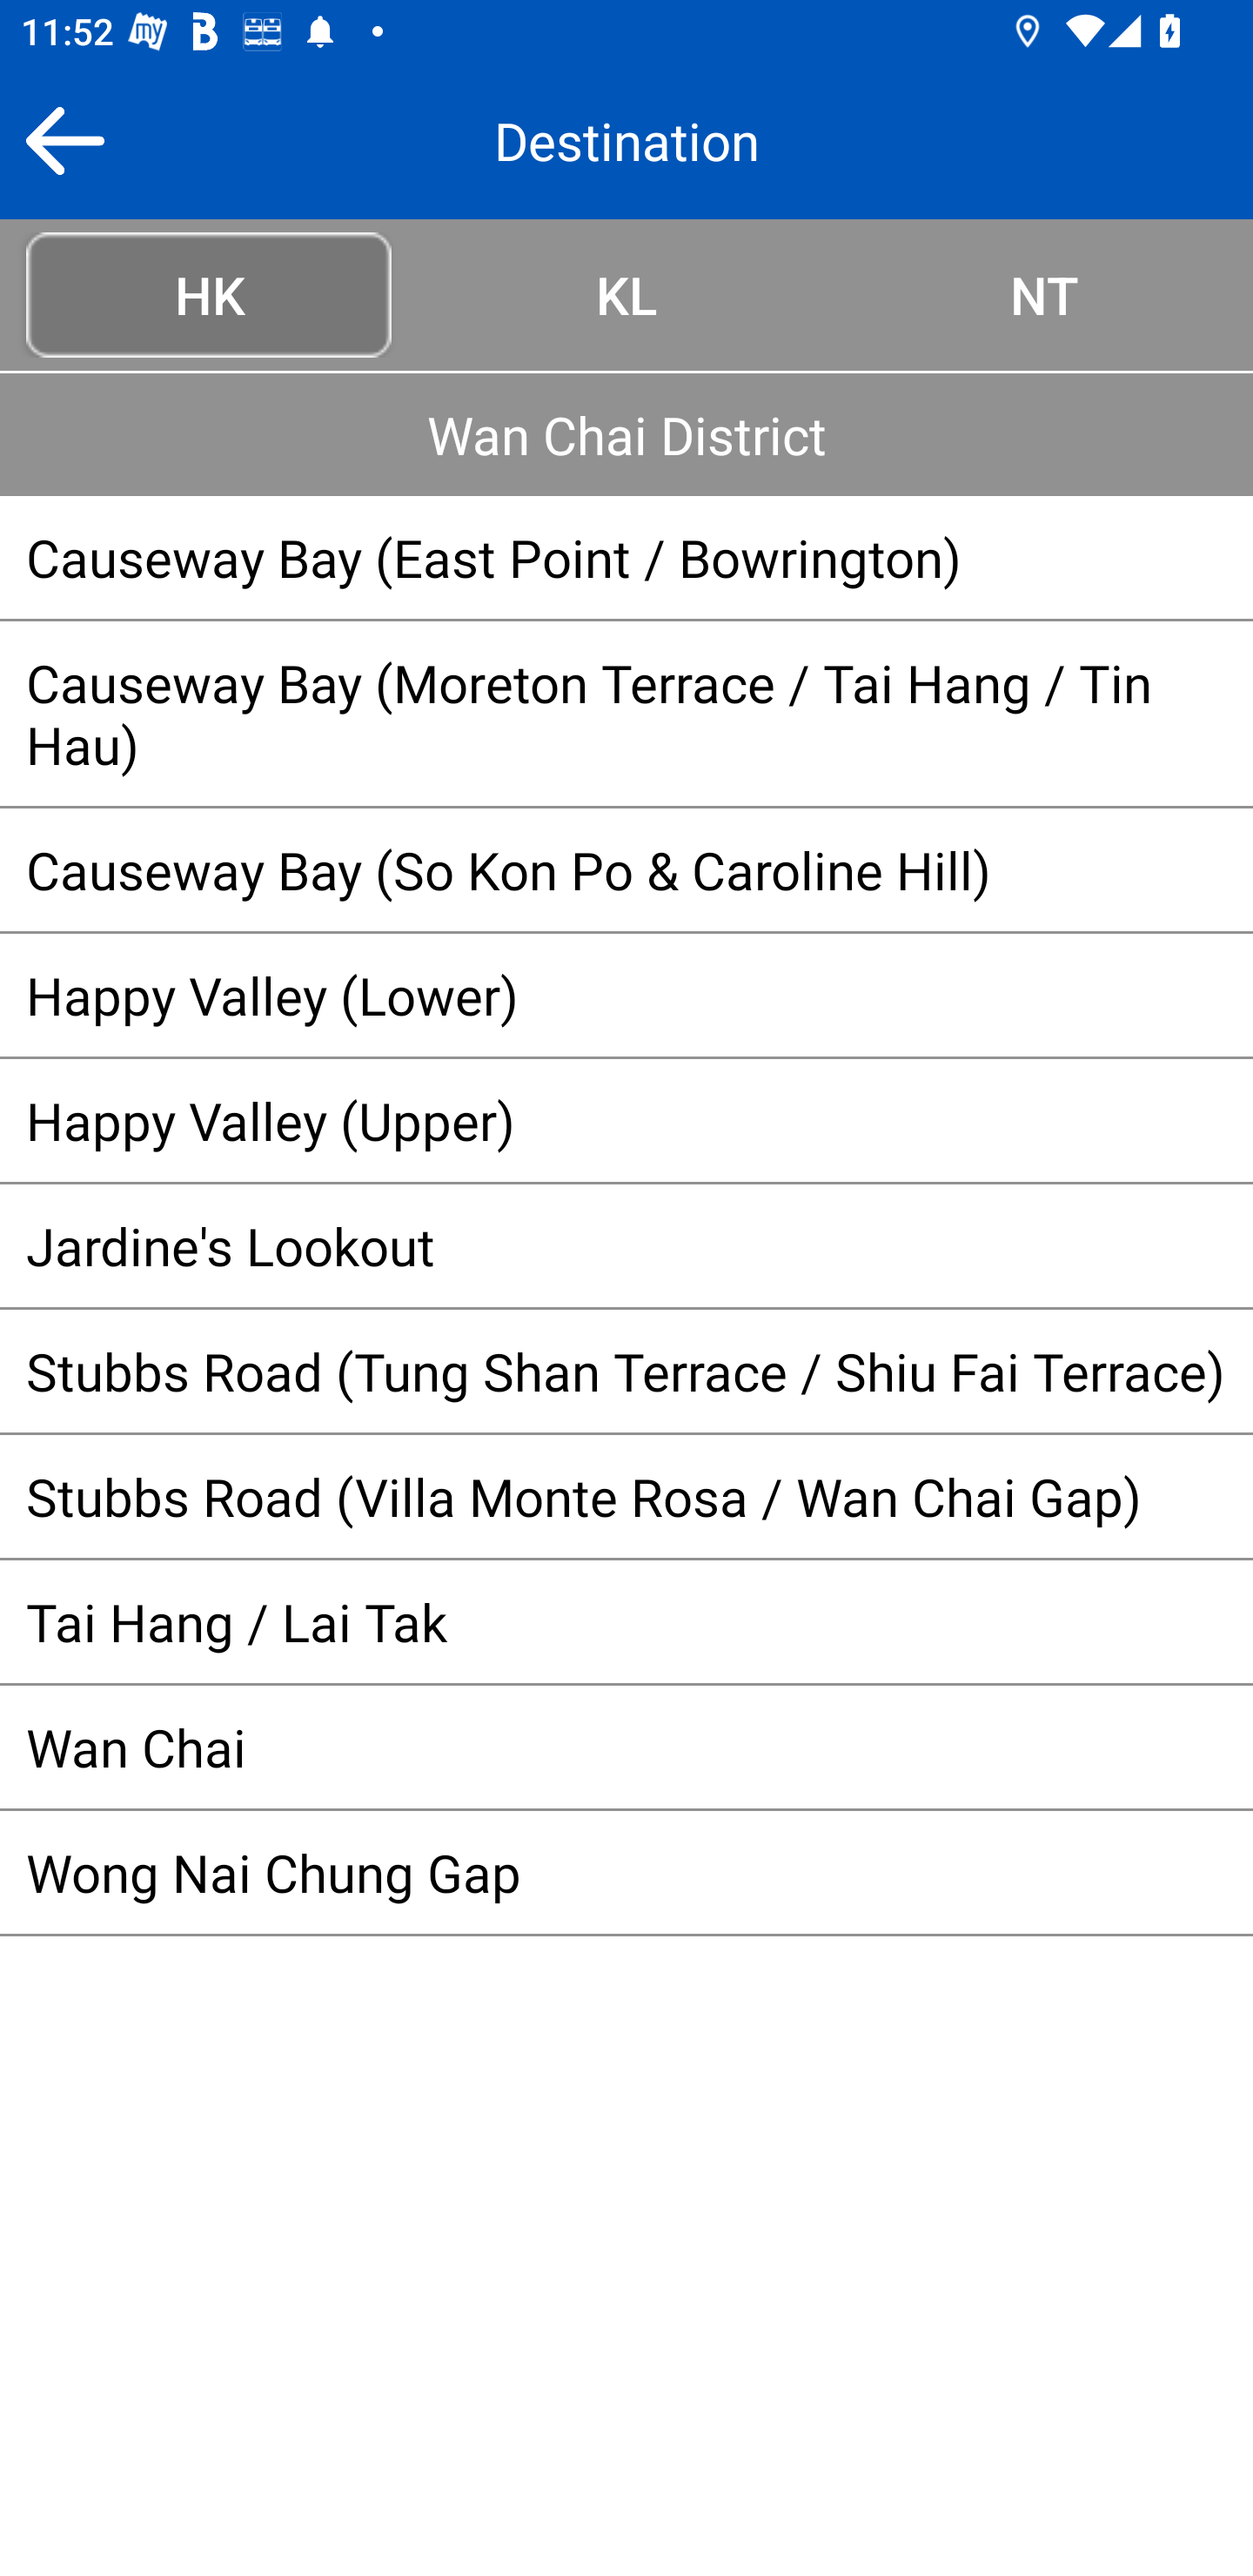 The image size is (1253, 2576). What do you see at coordinates (626, 1370) in the screenshot?
I see `Stubbs Road (Tung Shan Terrace / Shiu Fai Terrace)` at bounding box center [626, 1370].